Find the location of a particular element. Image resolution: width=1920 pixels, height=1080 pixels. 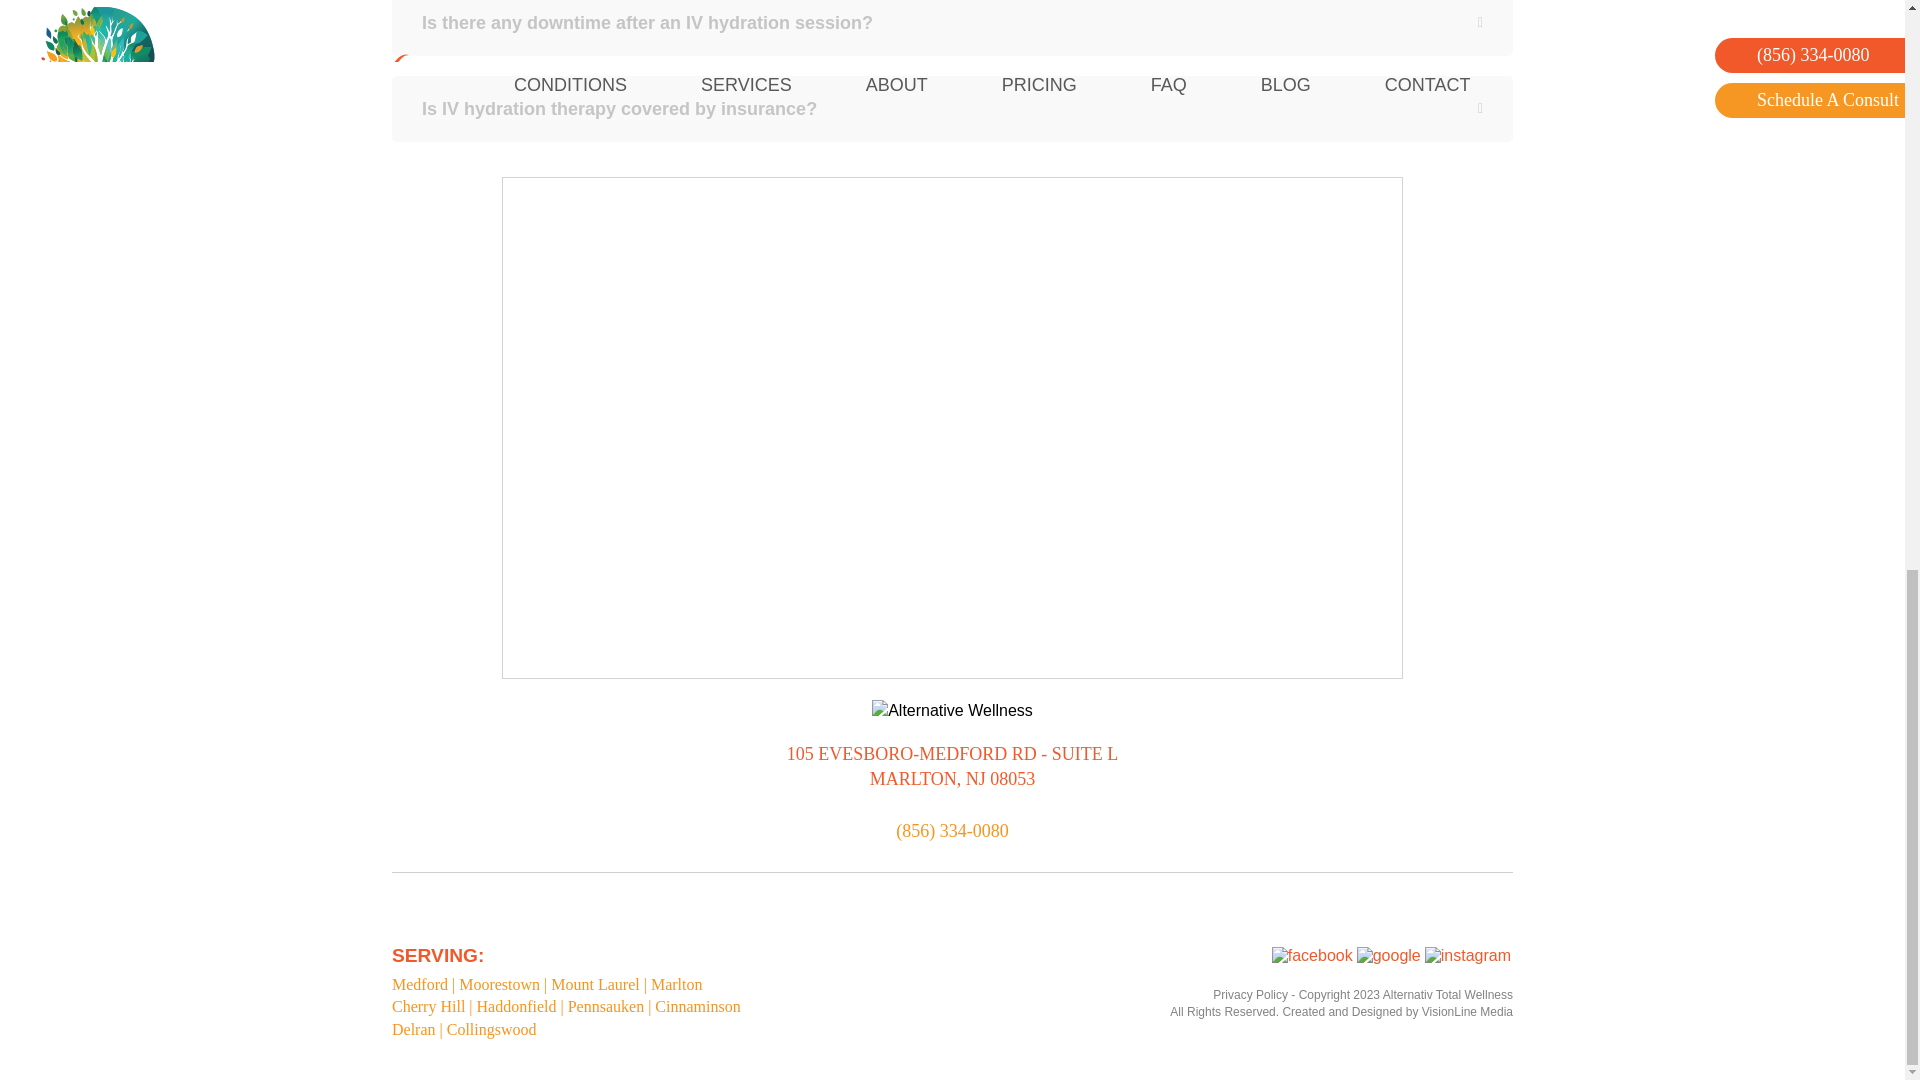

instagram is located at coordinates (1467, 956).